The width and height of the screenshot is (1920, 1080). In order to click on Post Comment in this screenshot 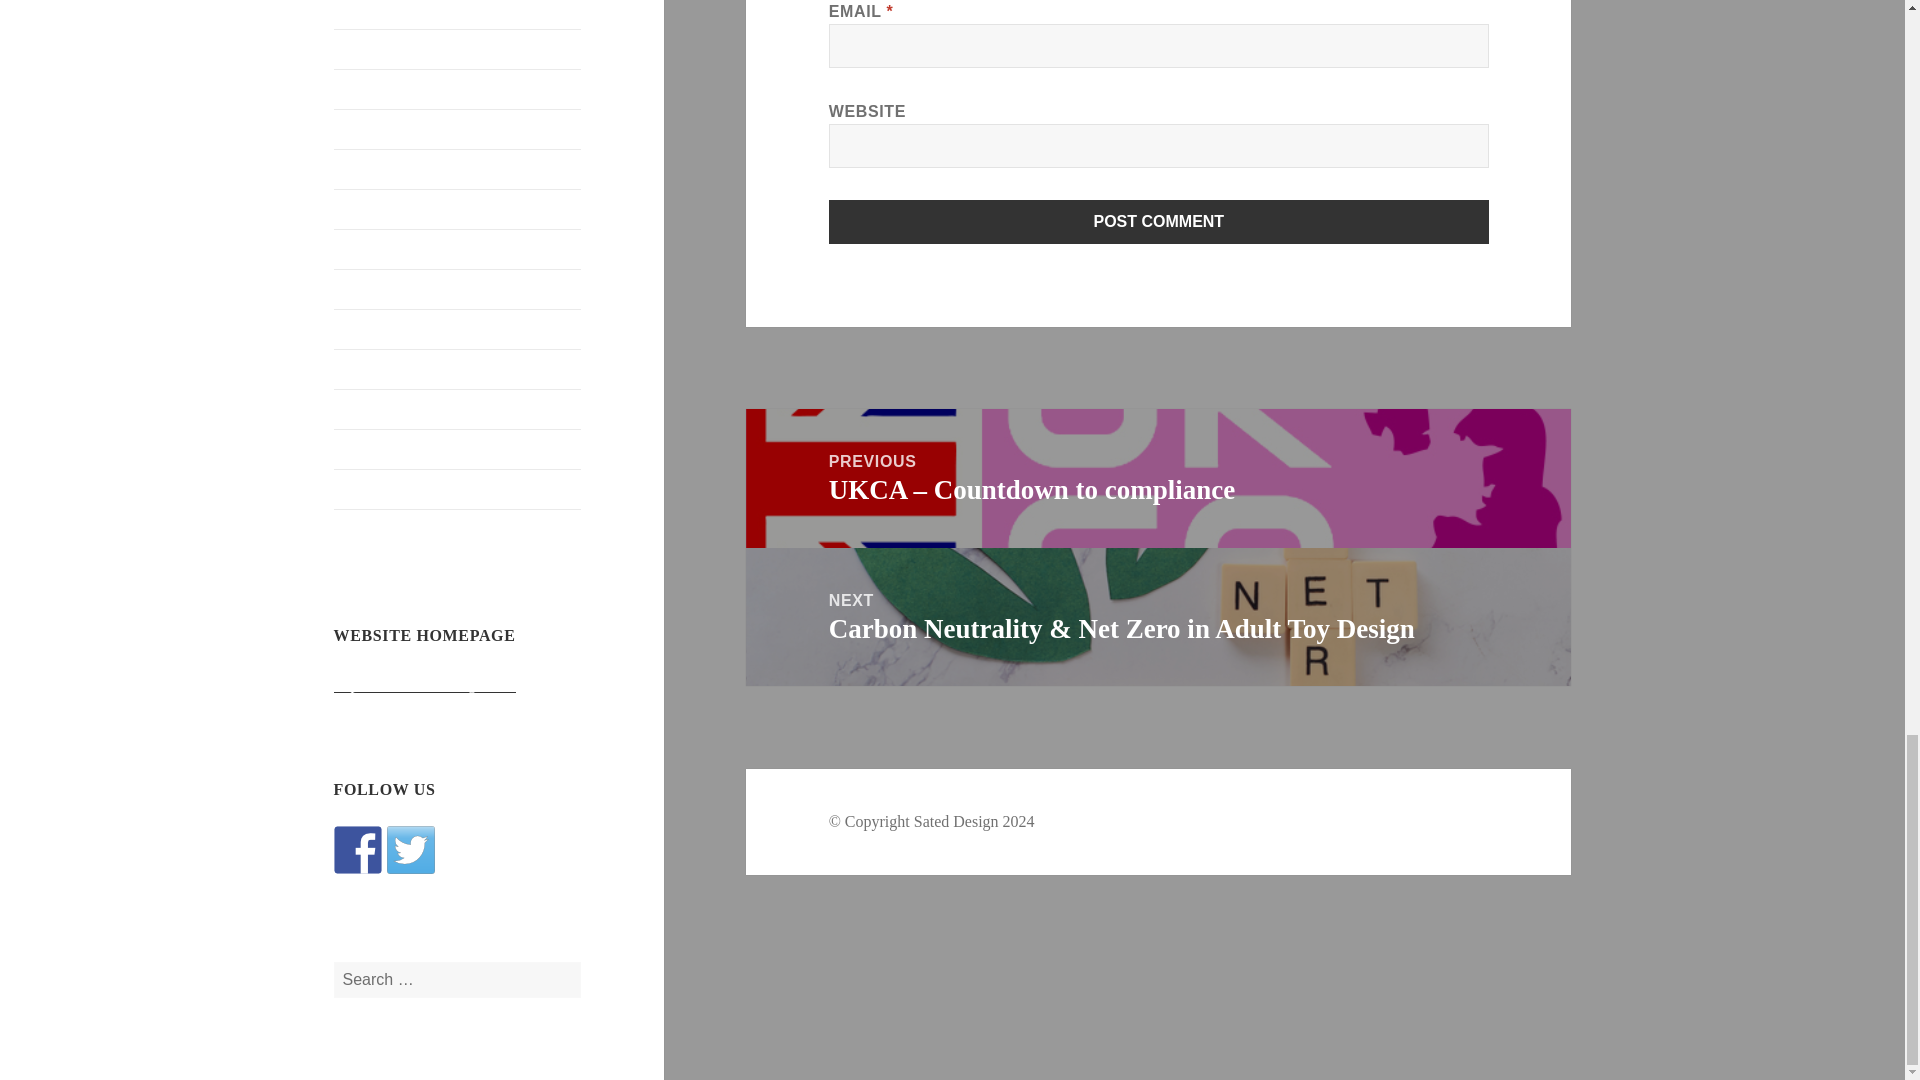, I will do `click(1159, 222)`.